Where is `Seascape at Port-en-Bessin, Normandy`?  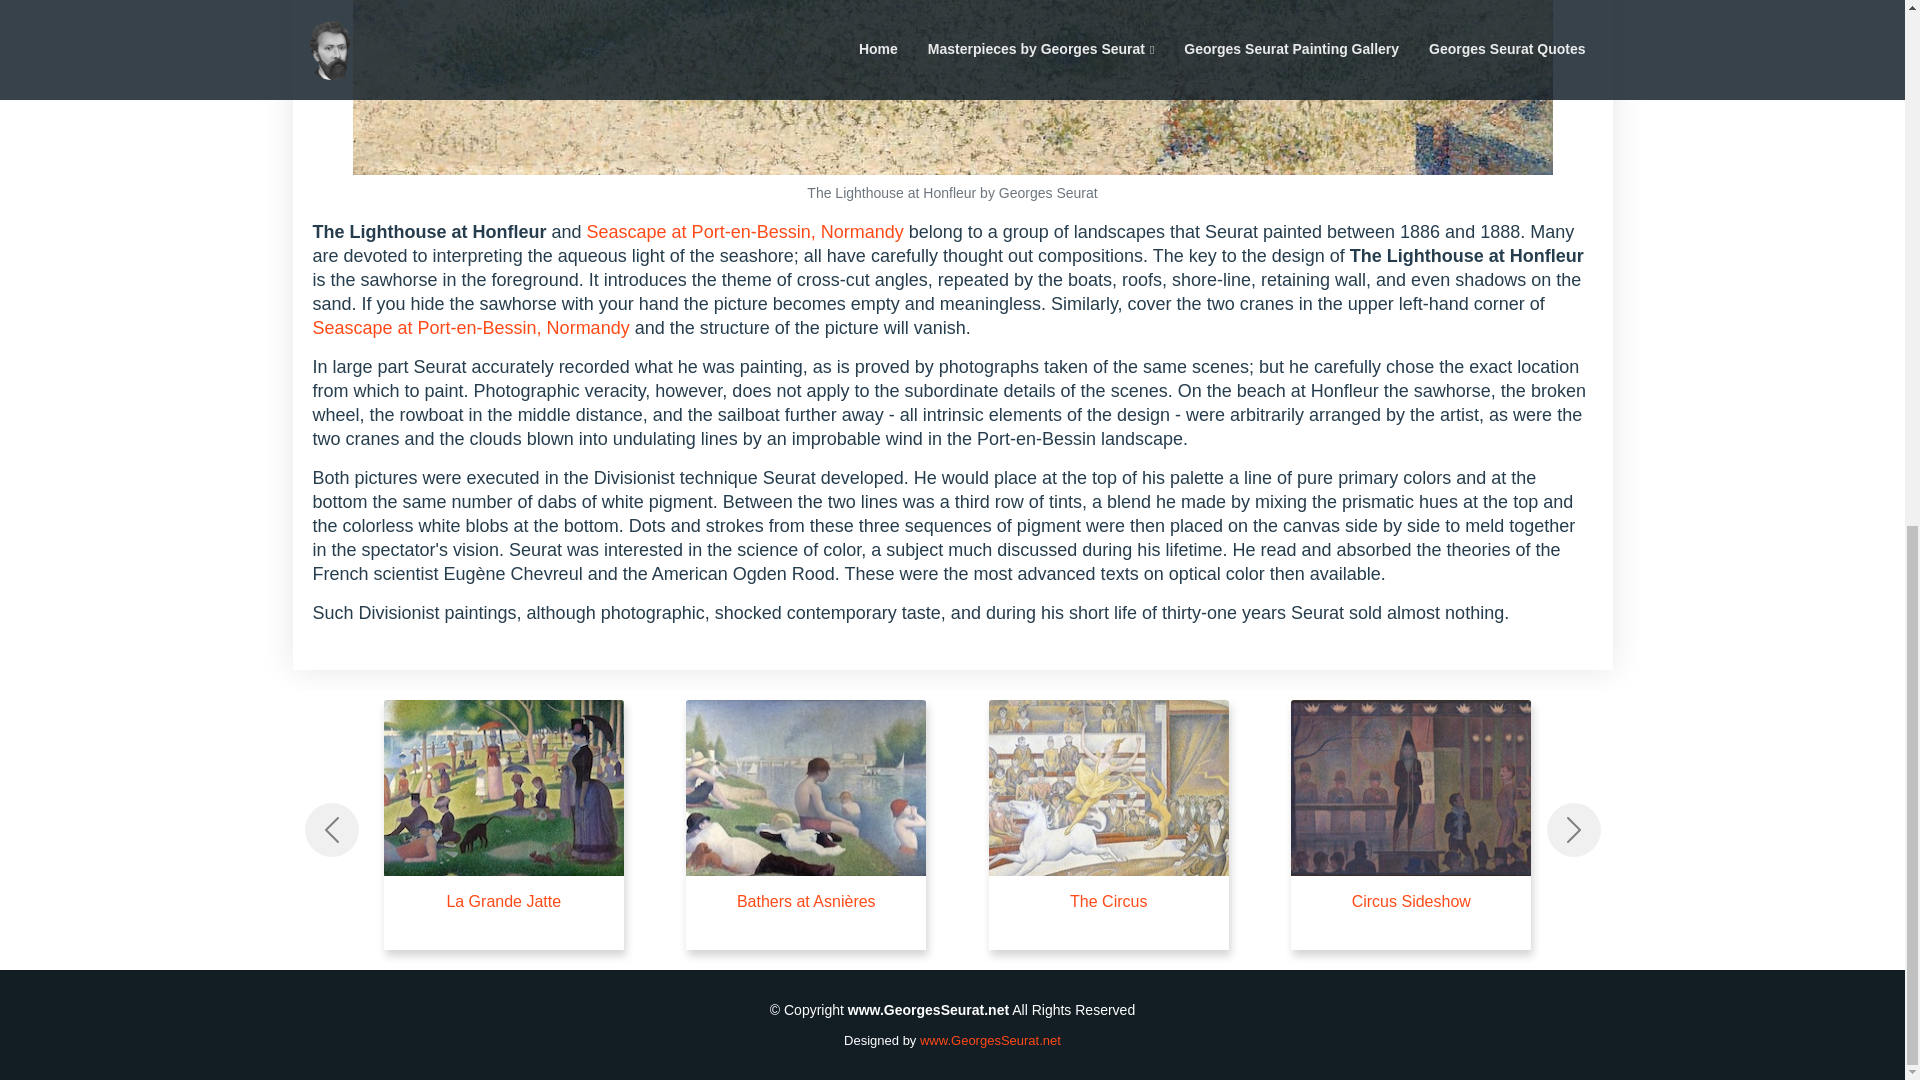 Seascape at Port-en-Bessin, Normandy is located at coordinates (470, 328).